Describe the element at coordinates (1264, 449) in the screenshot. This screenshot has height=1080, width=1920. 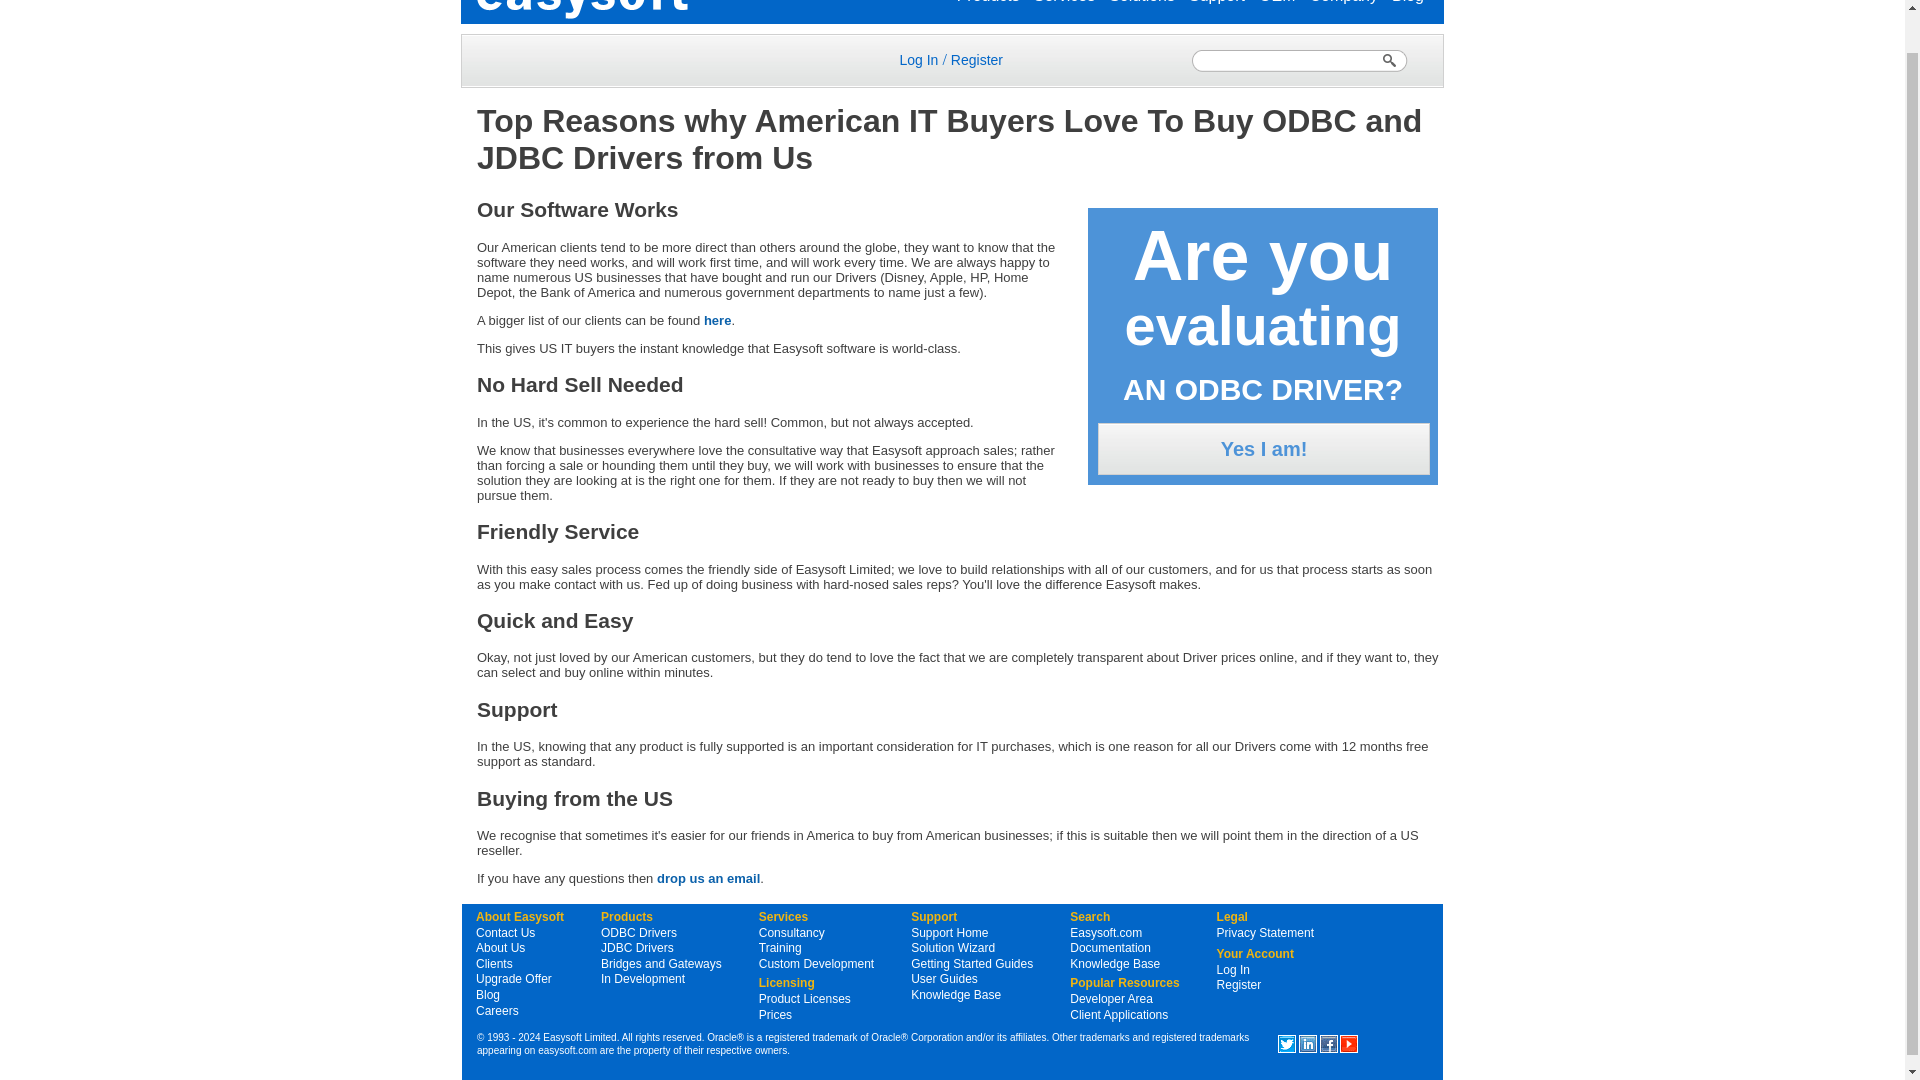
I see `Yes I am!` at that location.